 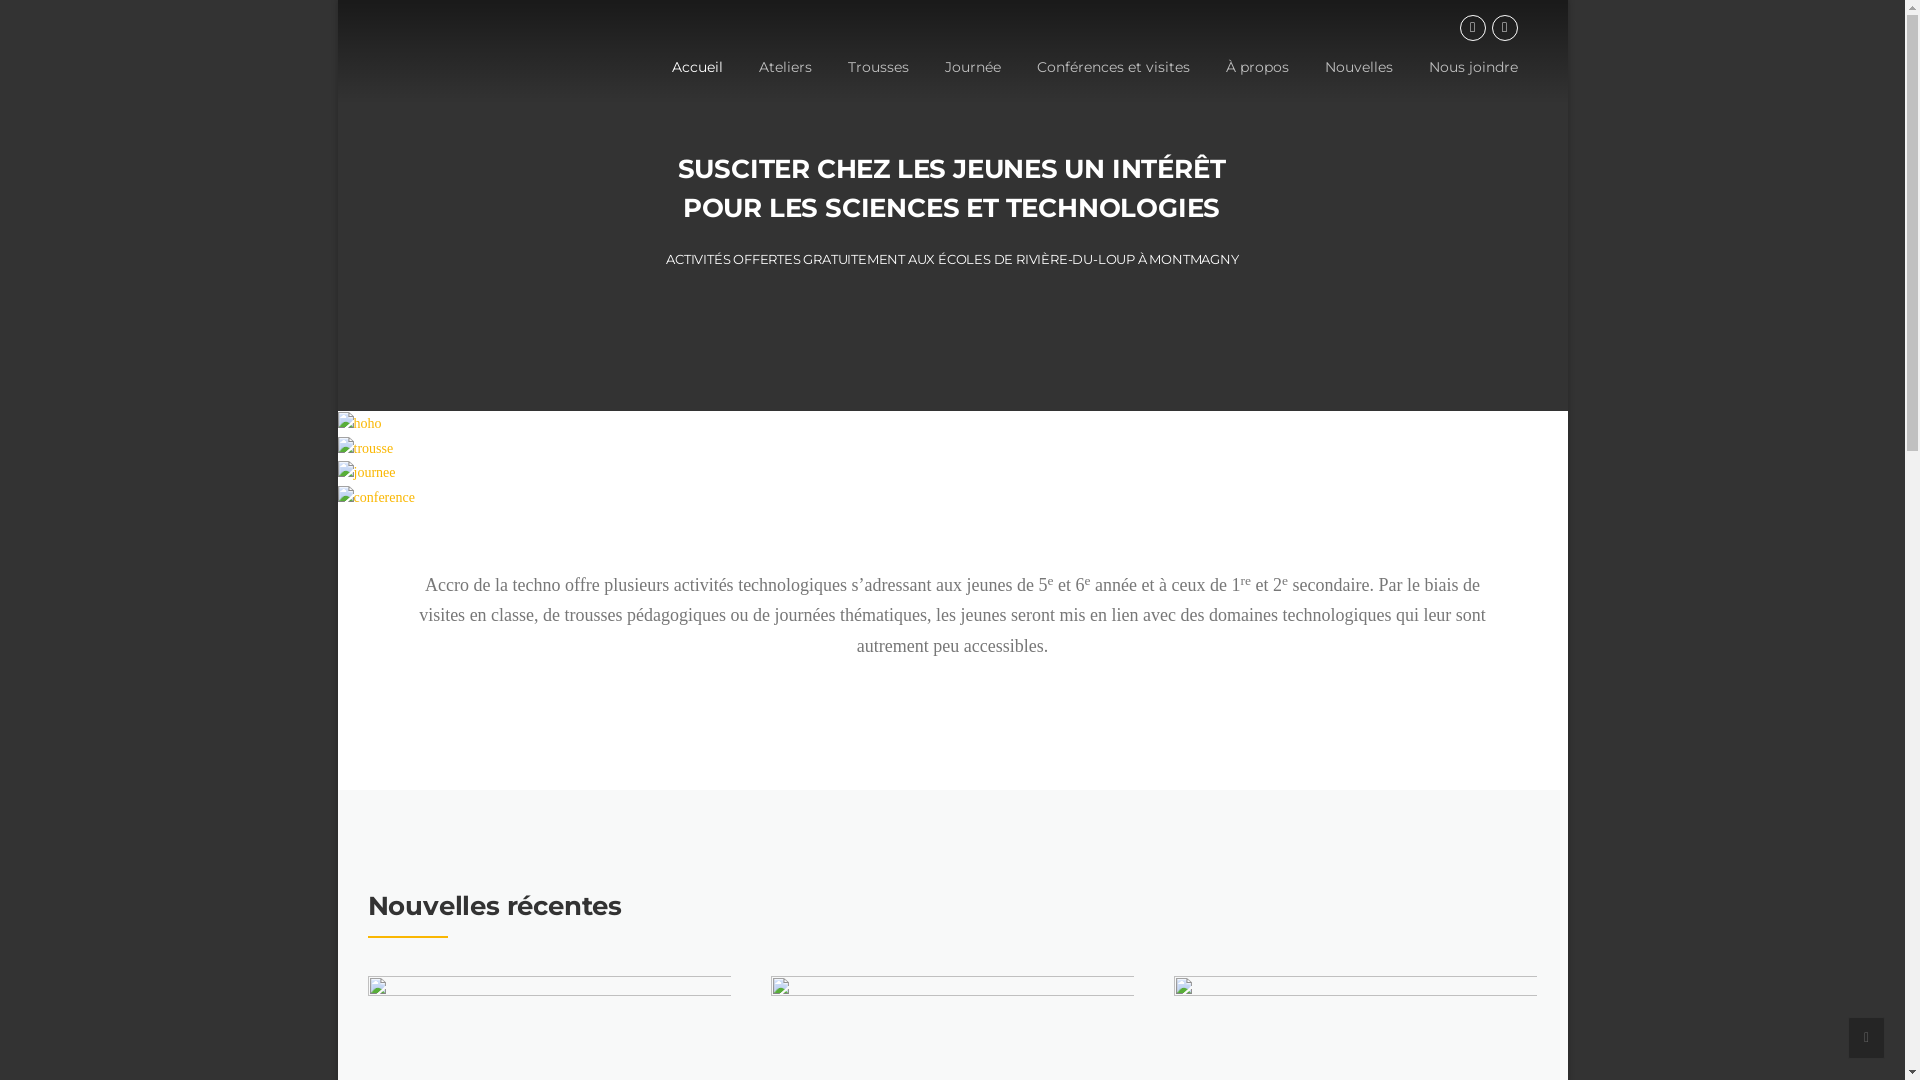 I want to click on Email, so click(x=1505, y=28).